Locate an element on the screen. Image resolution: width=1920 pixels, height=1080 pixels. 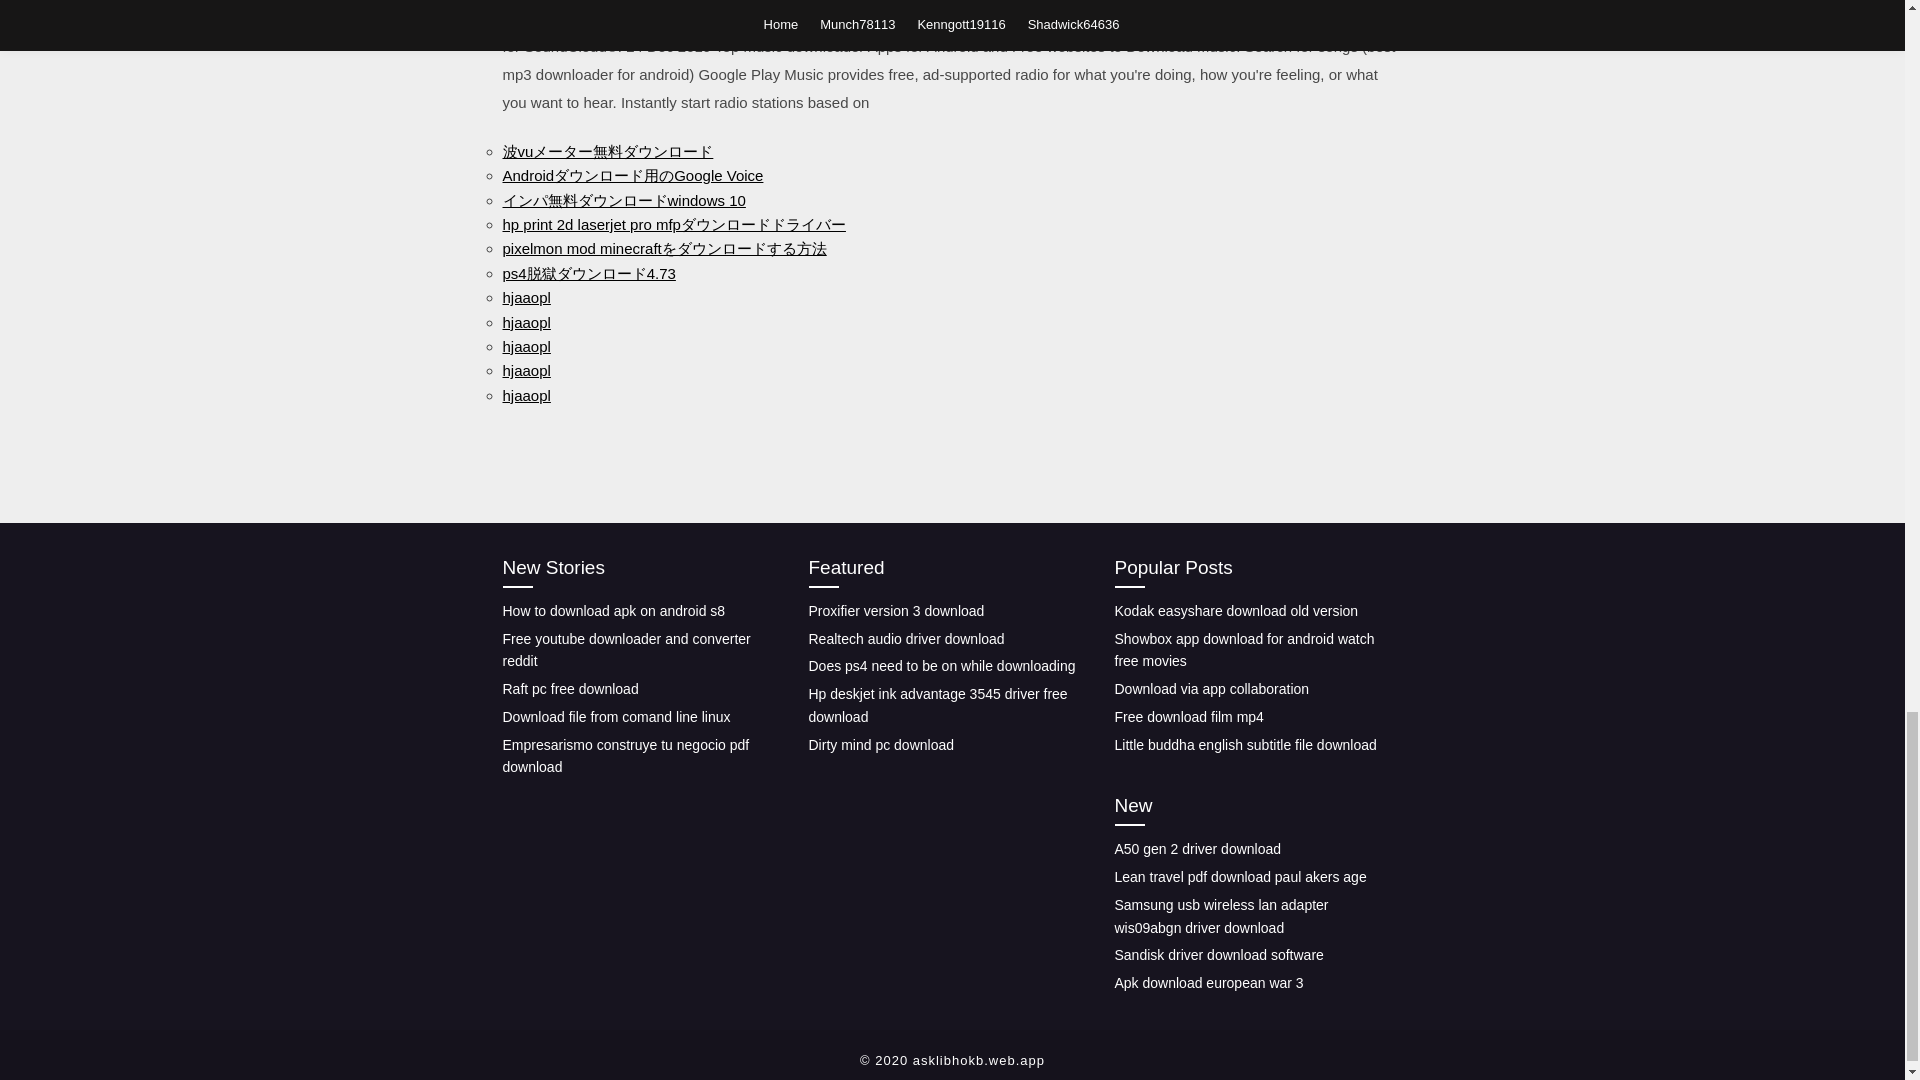
Lean travel pdf download paul akers age is located at coordinates (1239, 876).